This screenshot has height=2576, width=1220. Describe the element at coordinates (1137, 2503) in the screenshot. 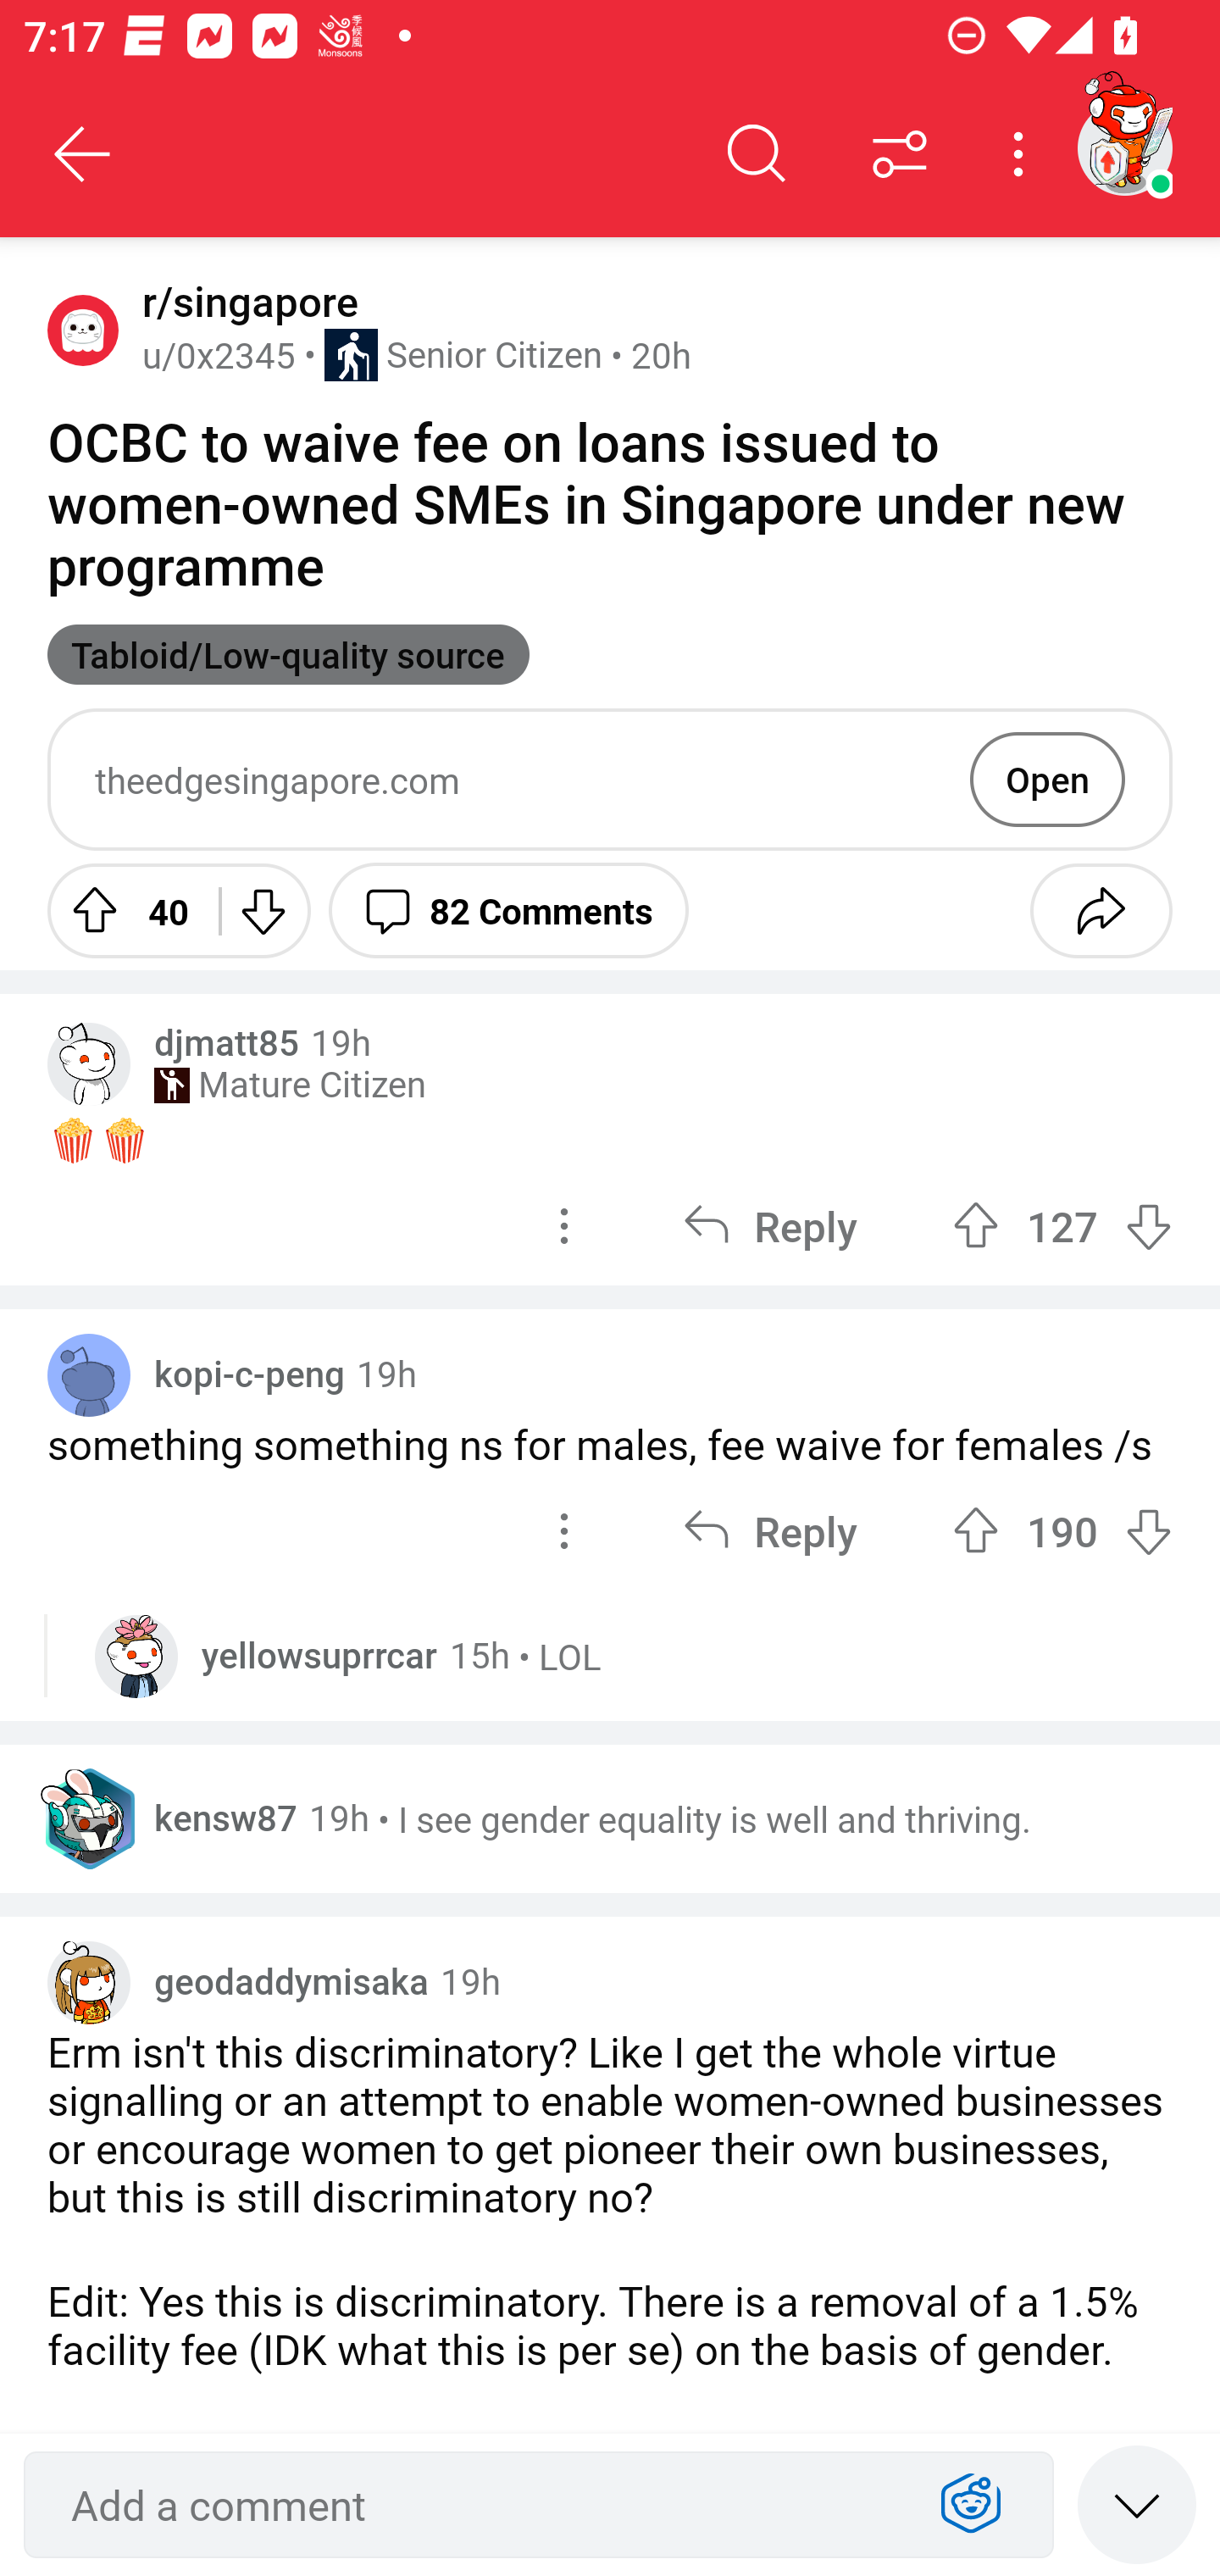

I see `Speed read` at that location.